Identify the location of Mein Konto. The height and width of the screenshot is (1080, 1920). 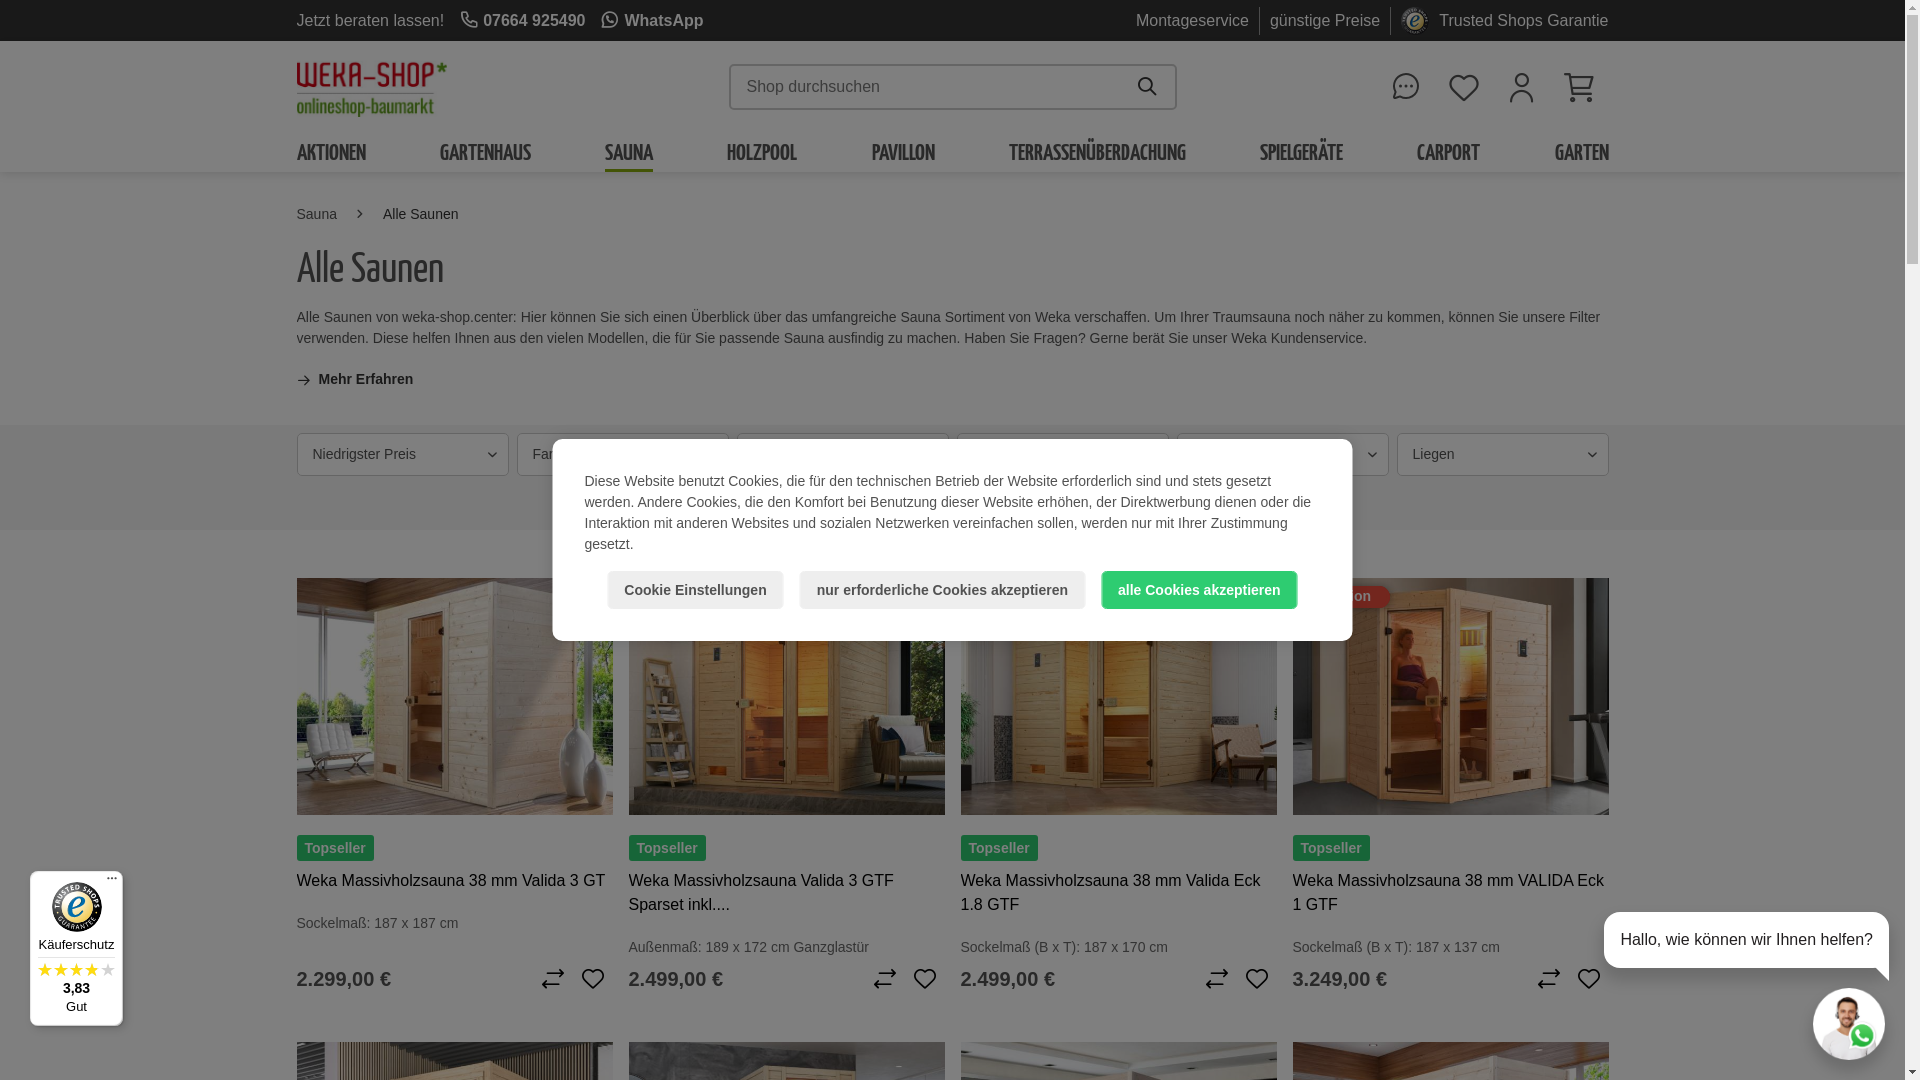
(1521, 87).